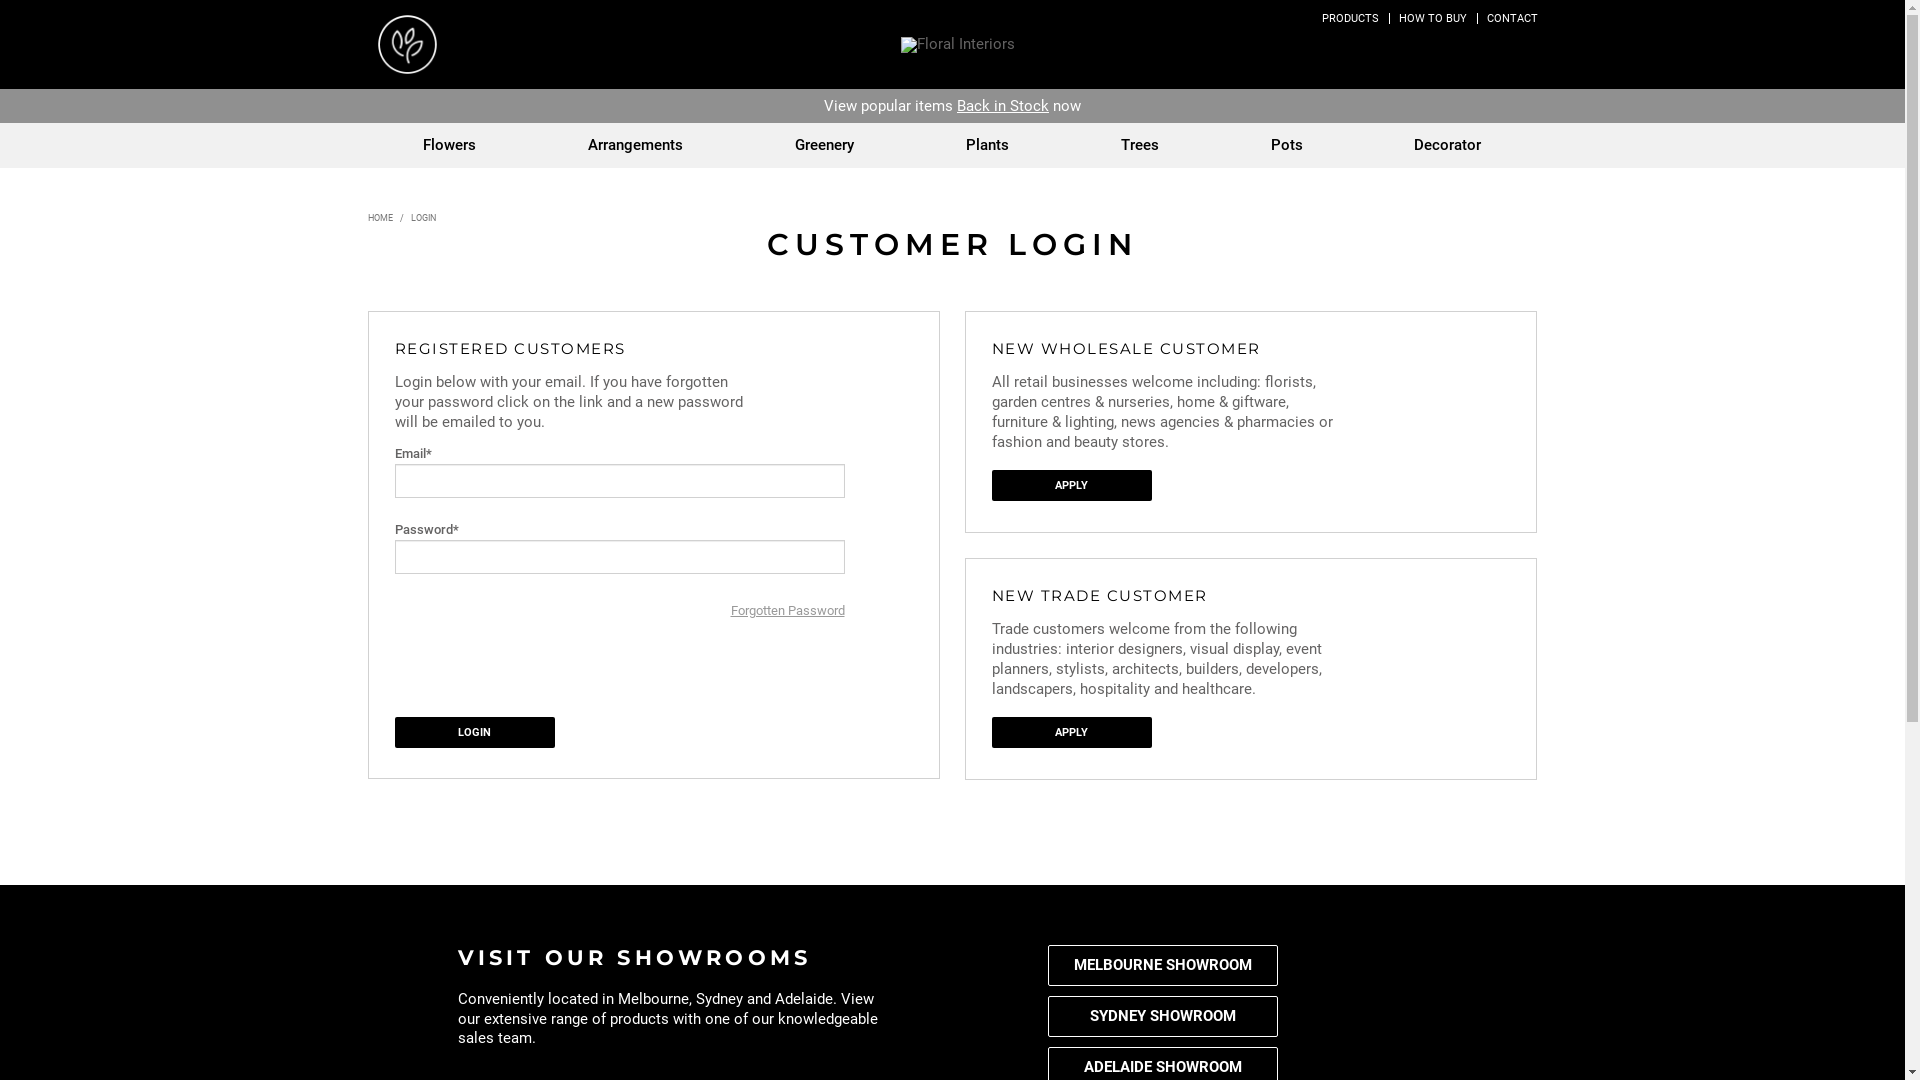 The height and width of the screenshot is (1080, 1920). Describe the element at coordinates (1287, 146) in the screenshot. I see `Pots` at that location.